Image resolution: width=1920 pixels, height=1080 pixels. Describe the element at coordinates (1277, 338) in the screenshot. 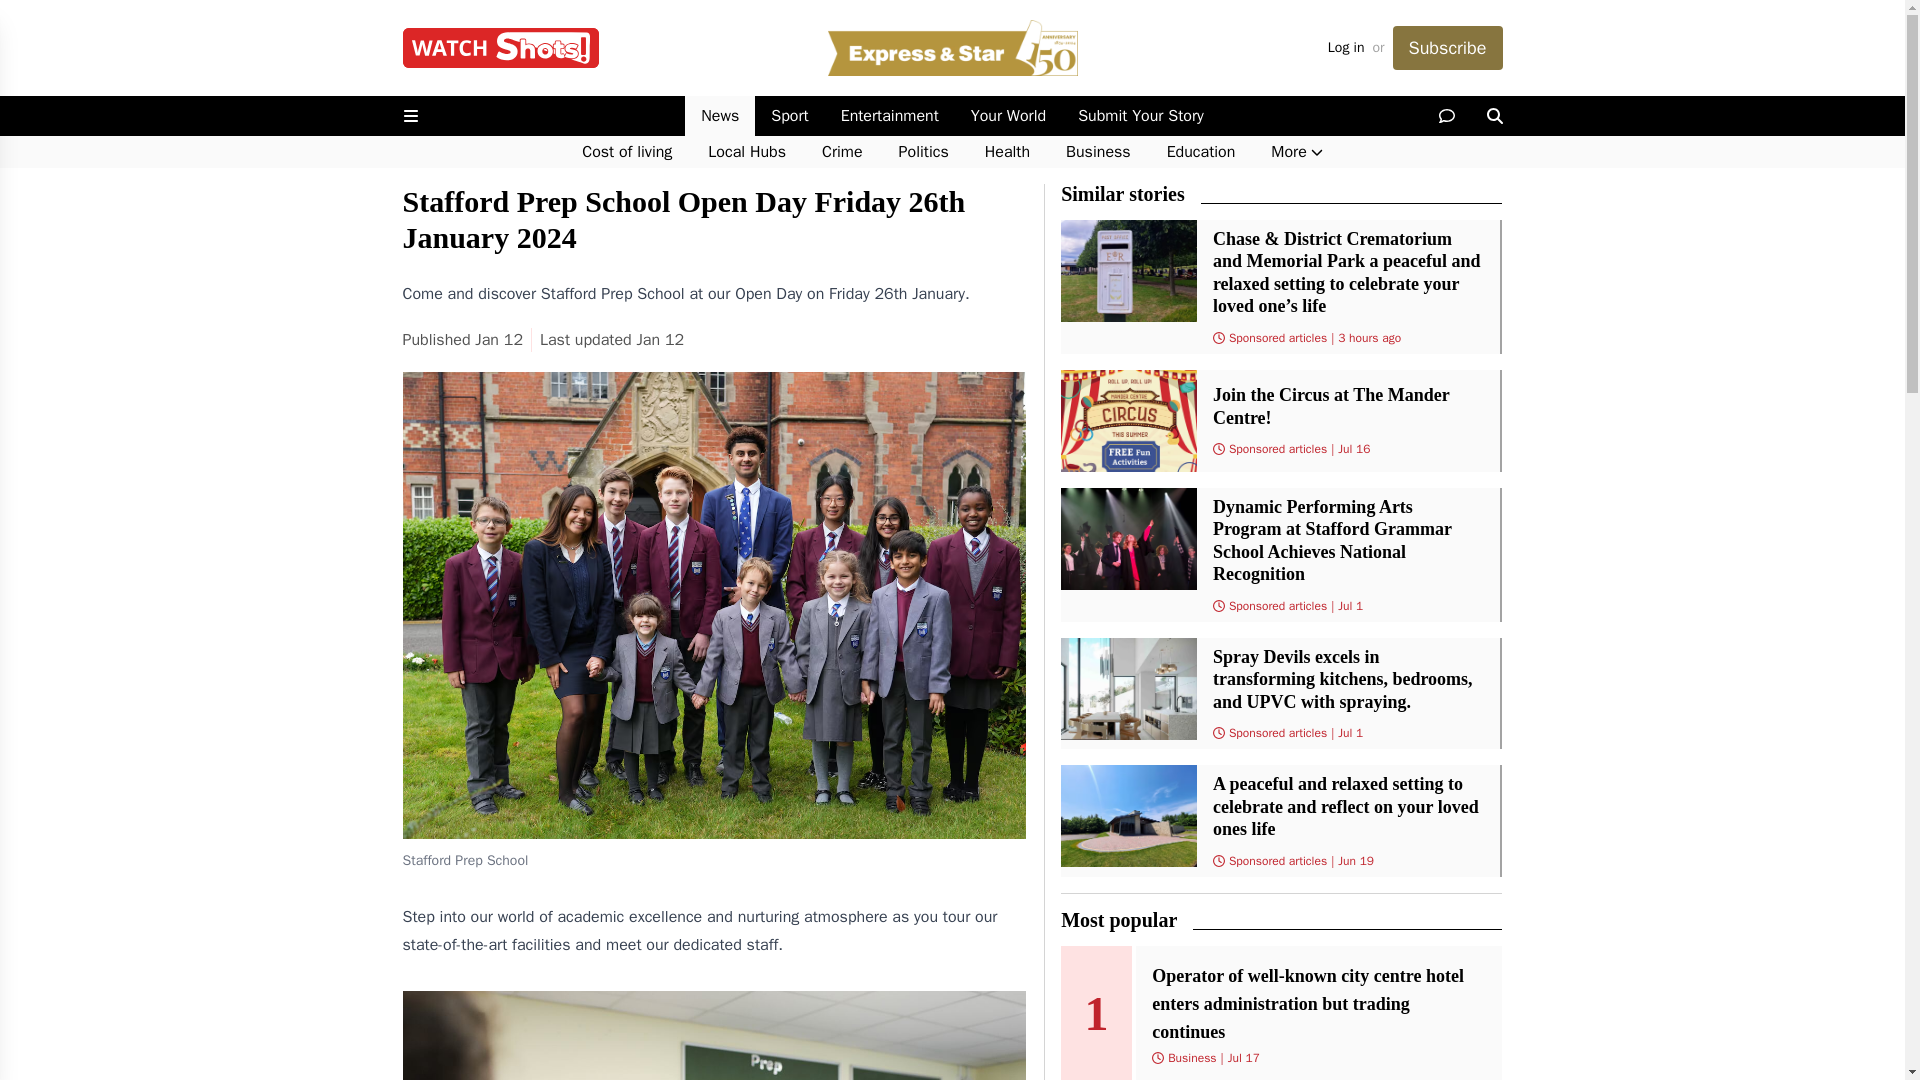

I see `Sponsored articles` at that location.